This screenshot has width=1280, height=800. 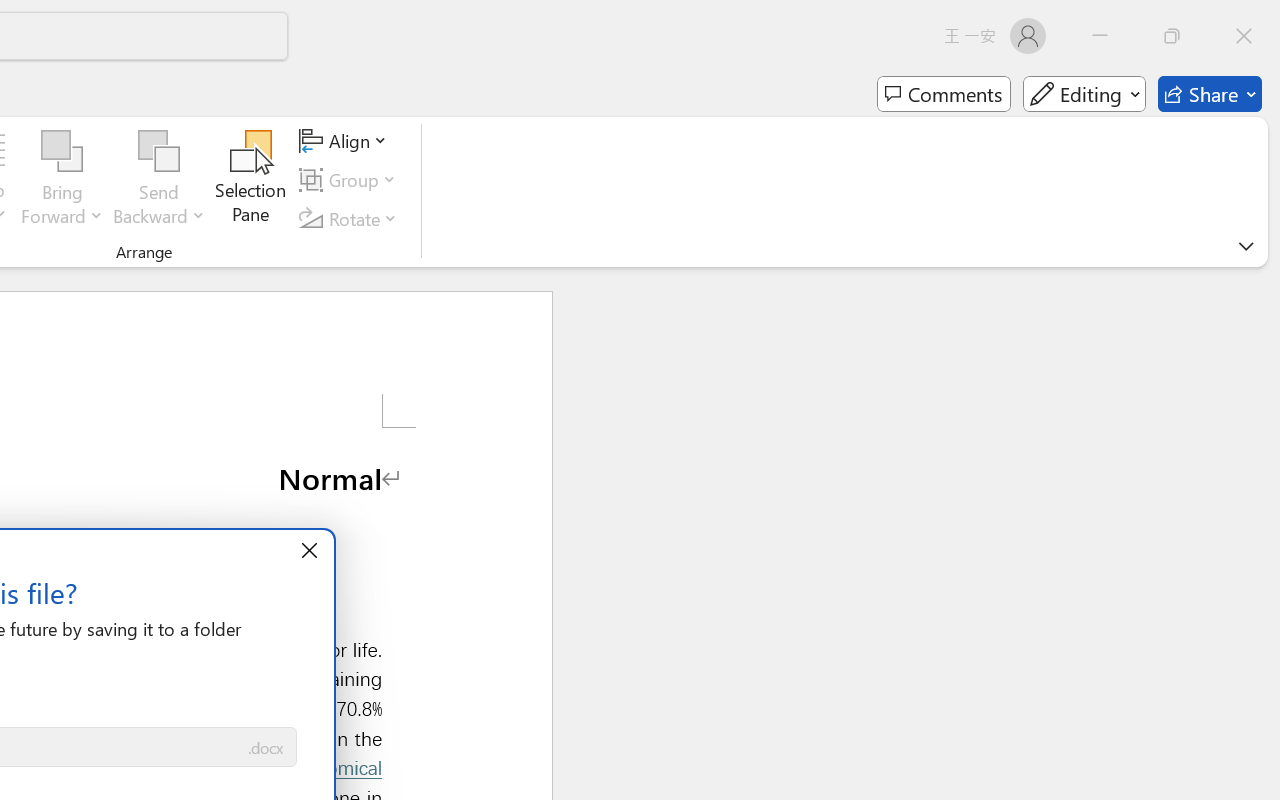 What do you see at coordinates (62, 152) in the screenshot?
I see `Bring Forward` at bounding box center [62, 152].